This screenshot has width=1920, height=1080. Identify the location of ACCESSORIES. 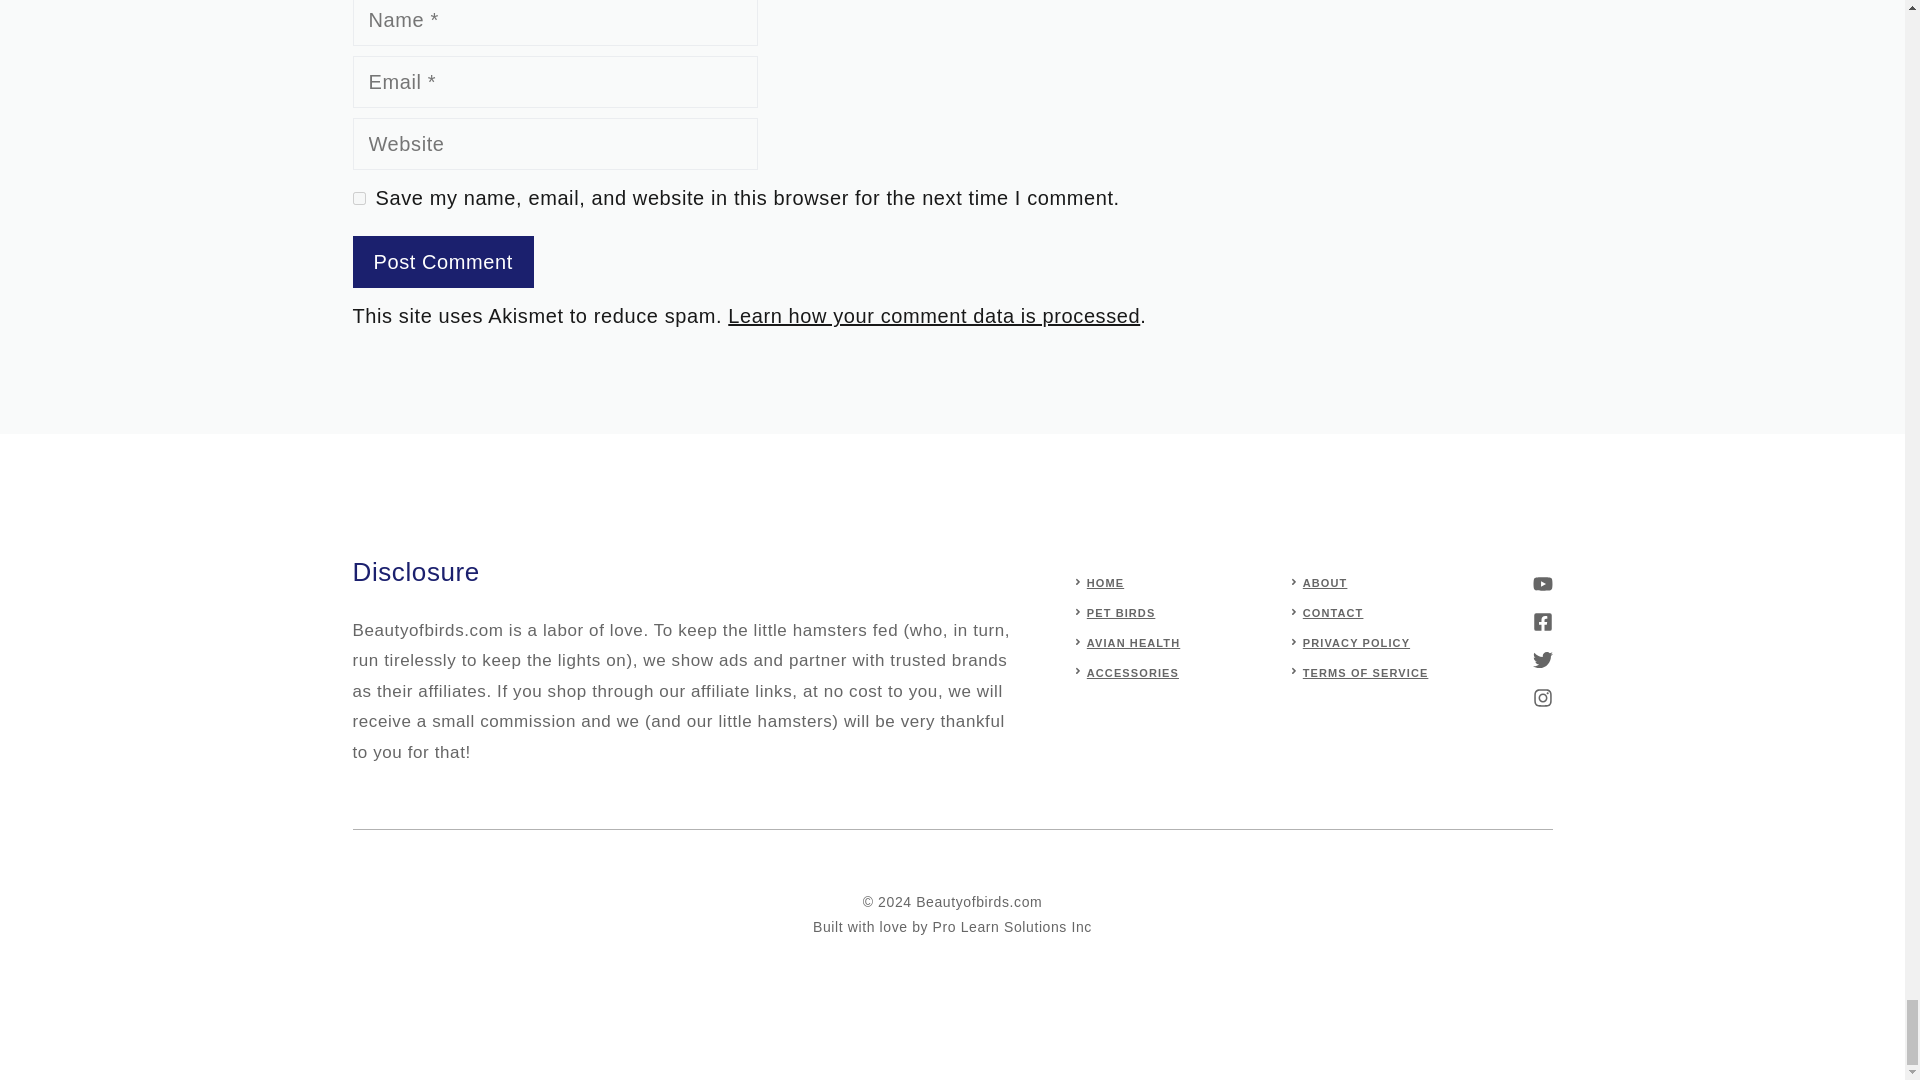
(1132, 673).